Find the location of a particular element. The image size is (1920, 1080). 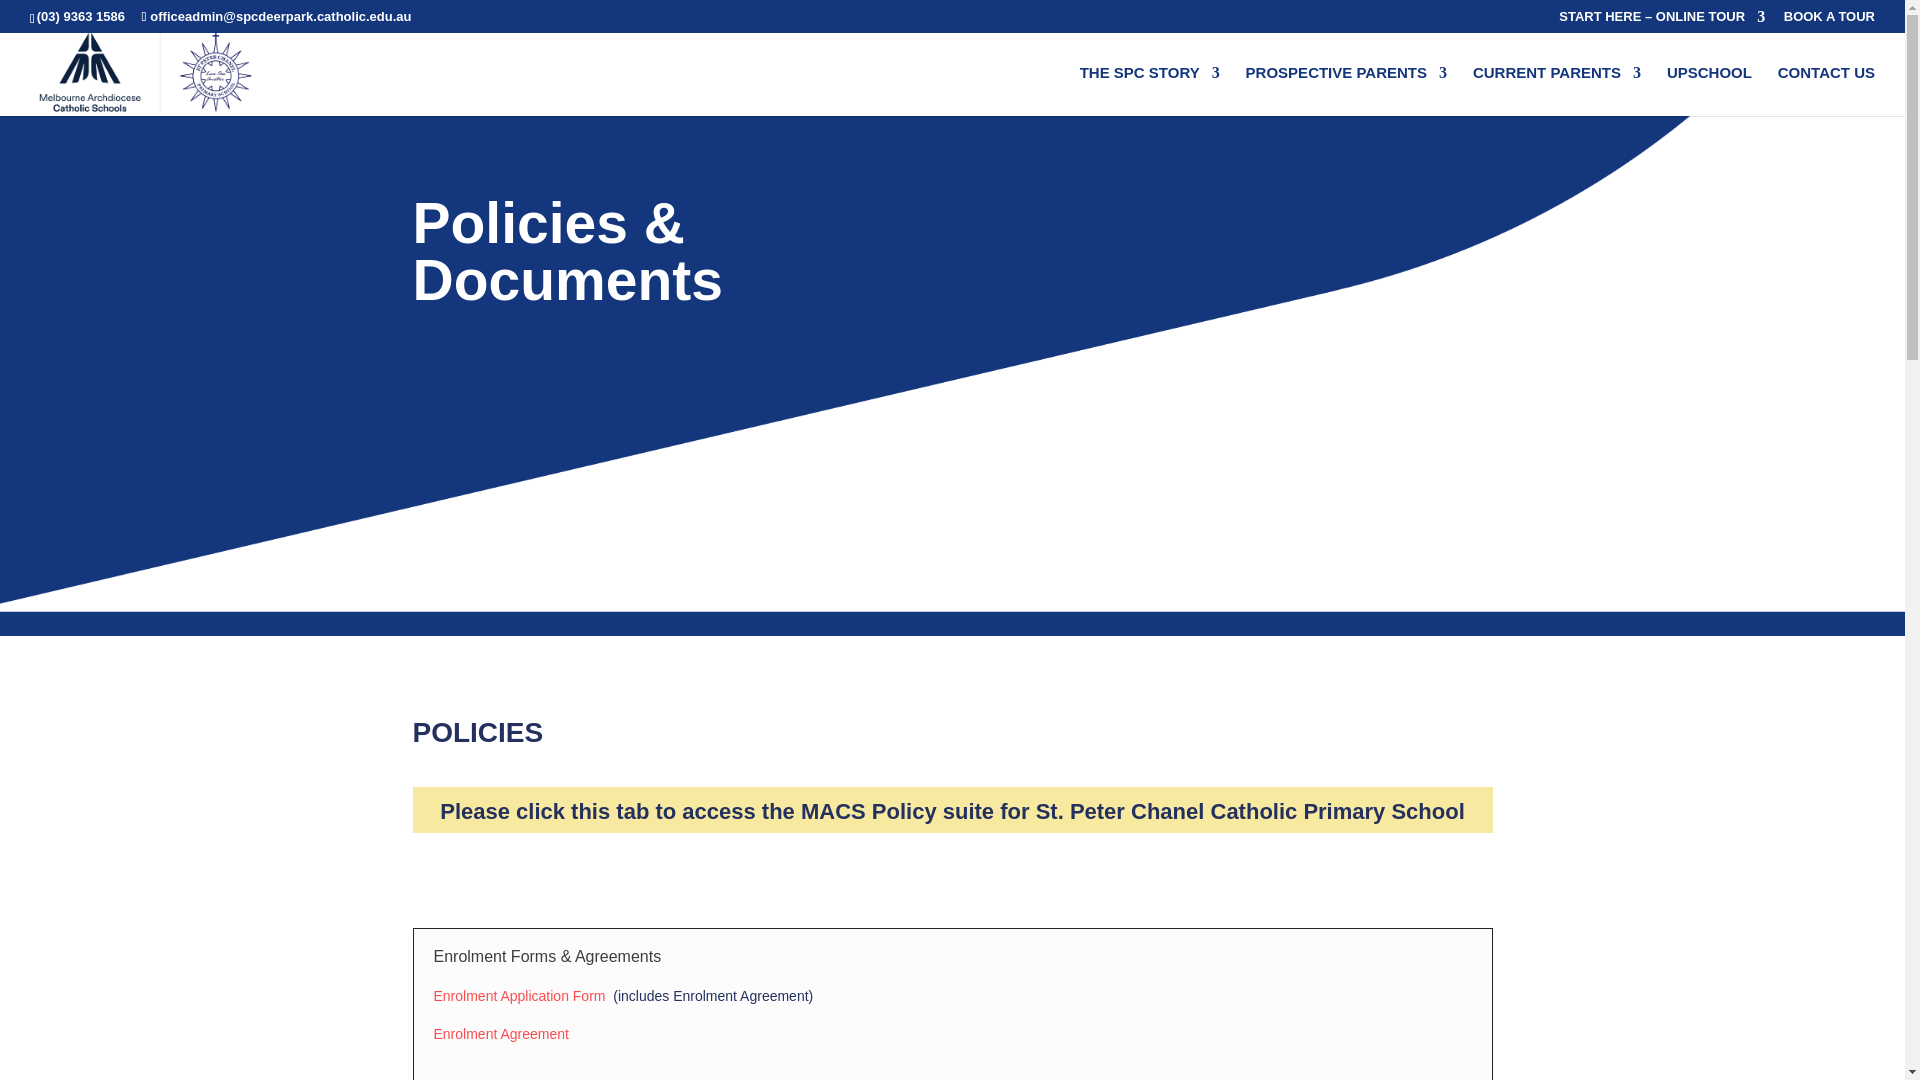

BOOK A TOUR is located at coordinates (1829, 21).